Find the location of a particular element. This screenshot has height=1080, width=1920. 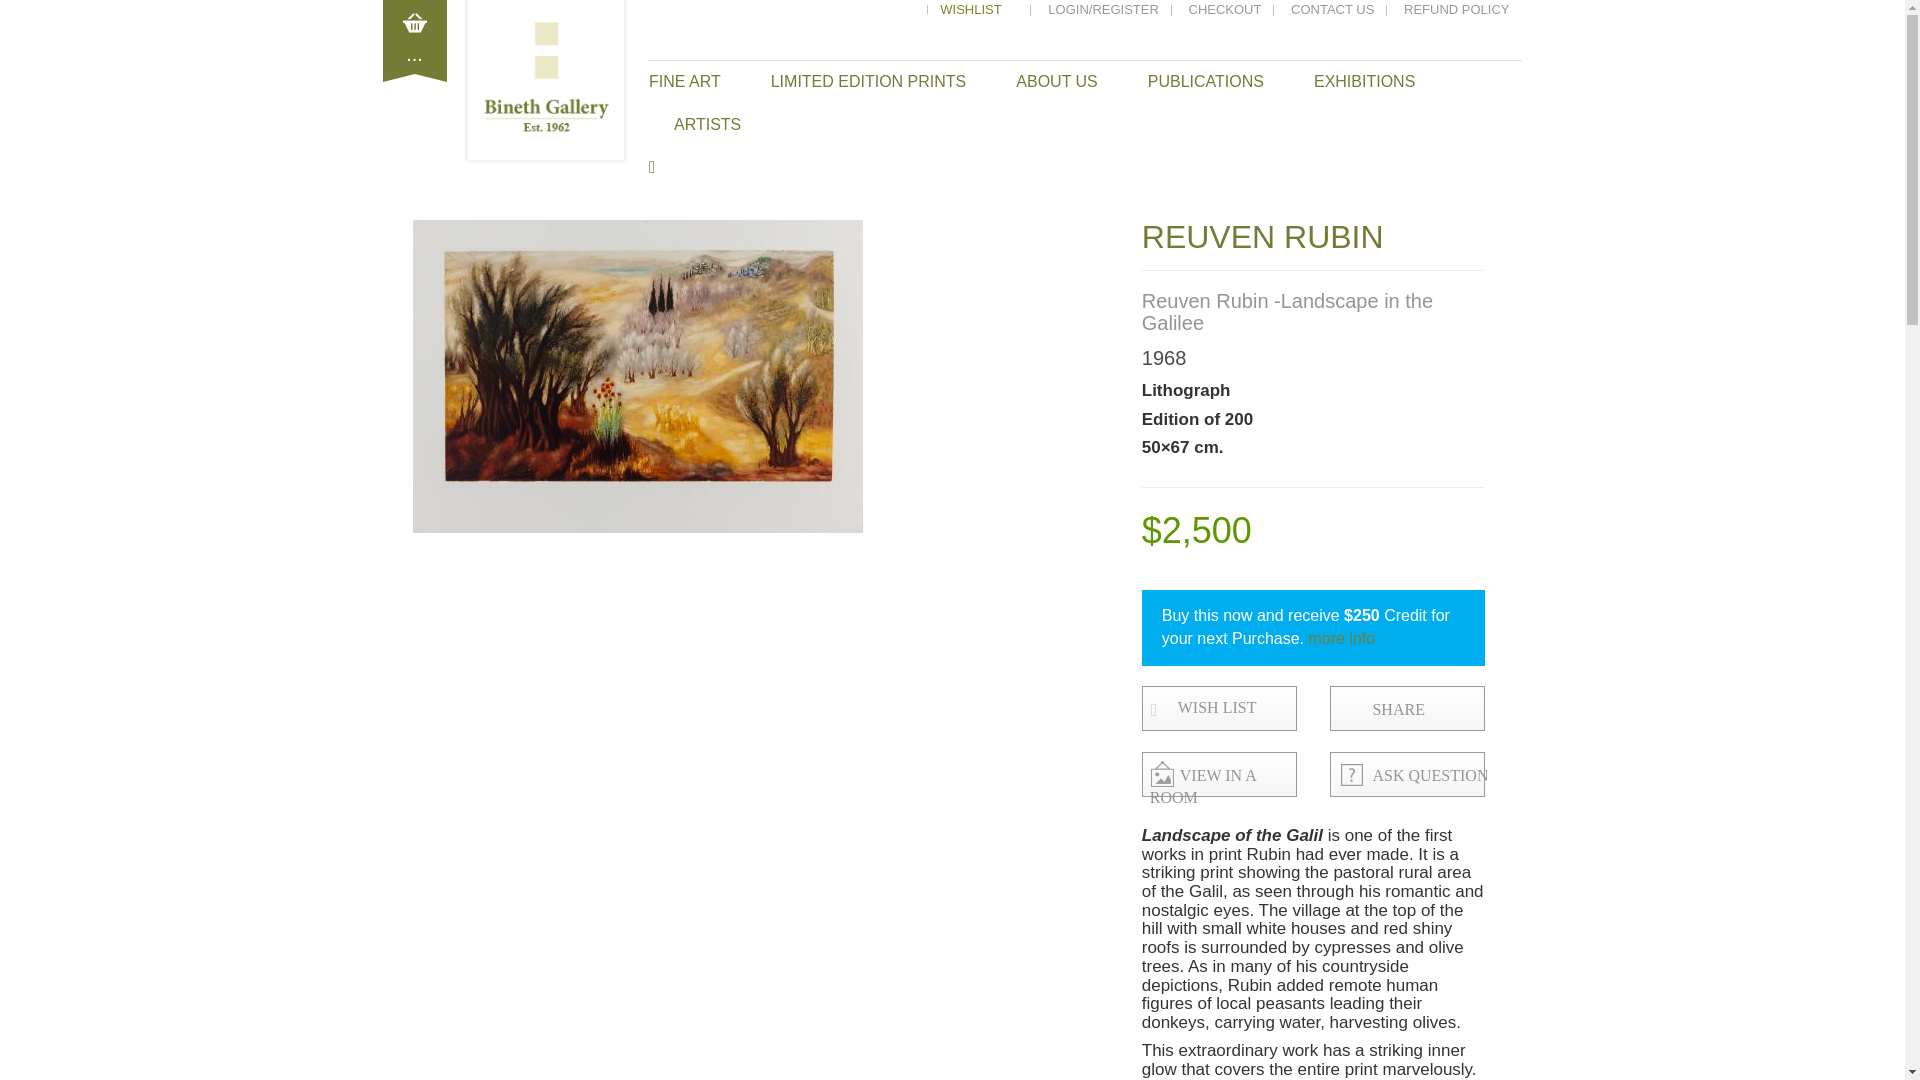

REFUND POLICY is located at coordinates (1456, 10).